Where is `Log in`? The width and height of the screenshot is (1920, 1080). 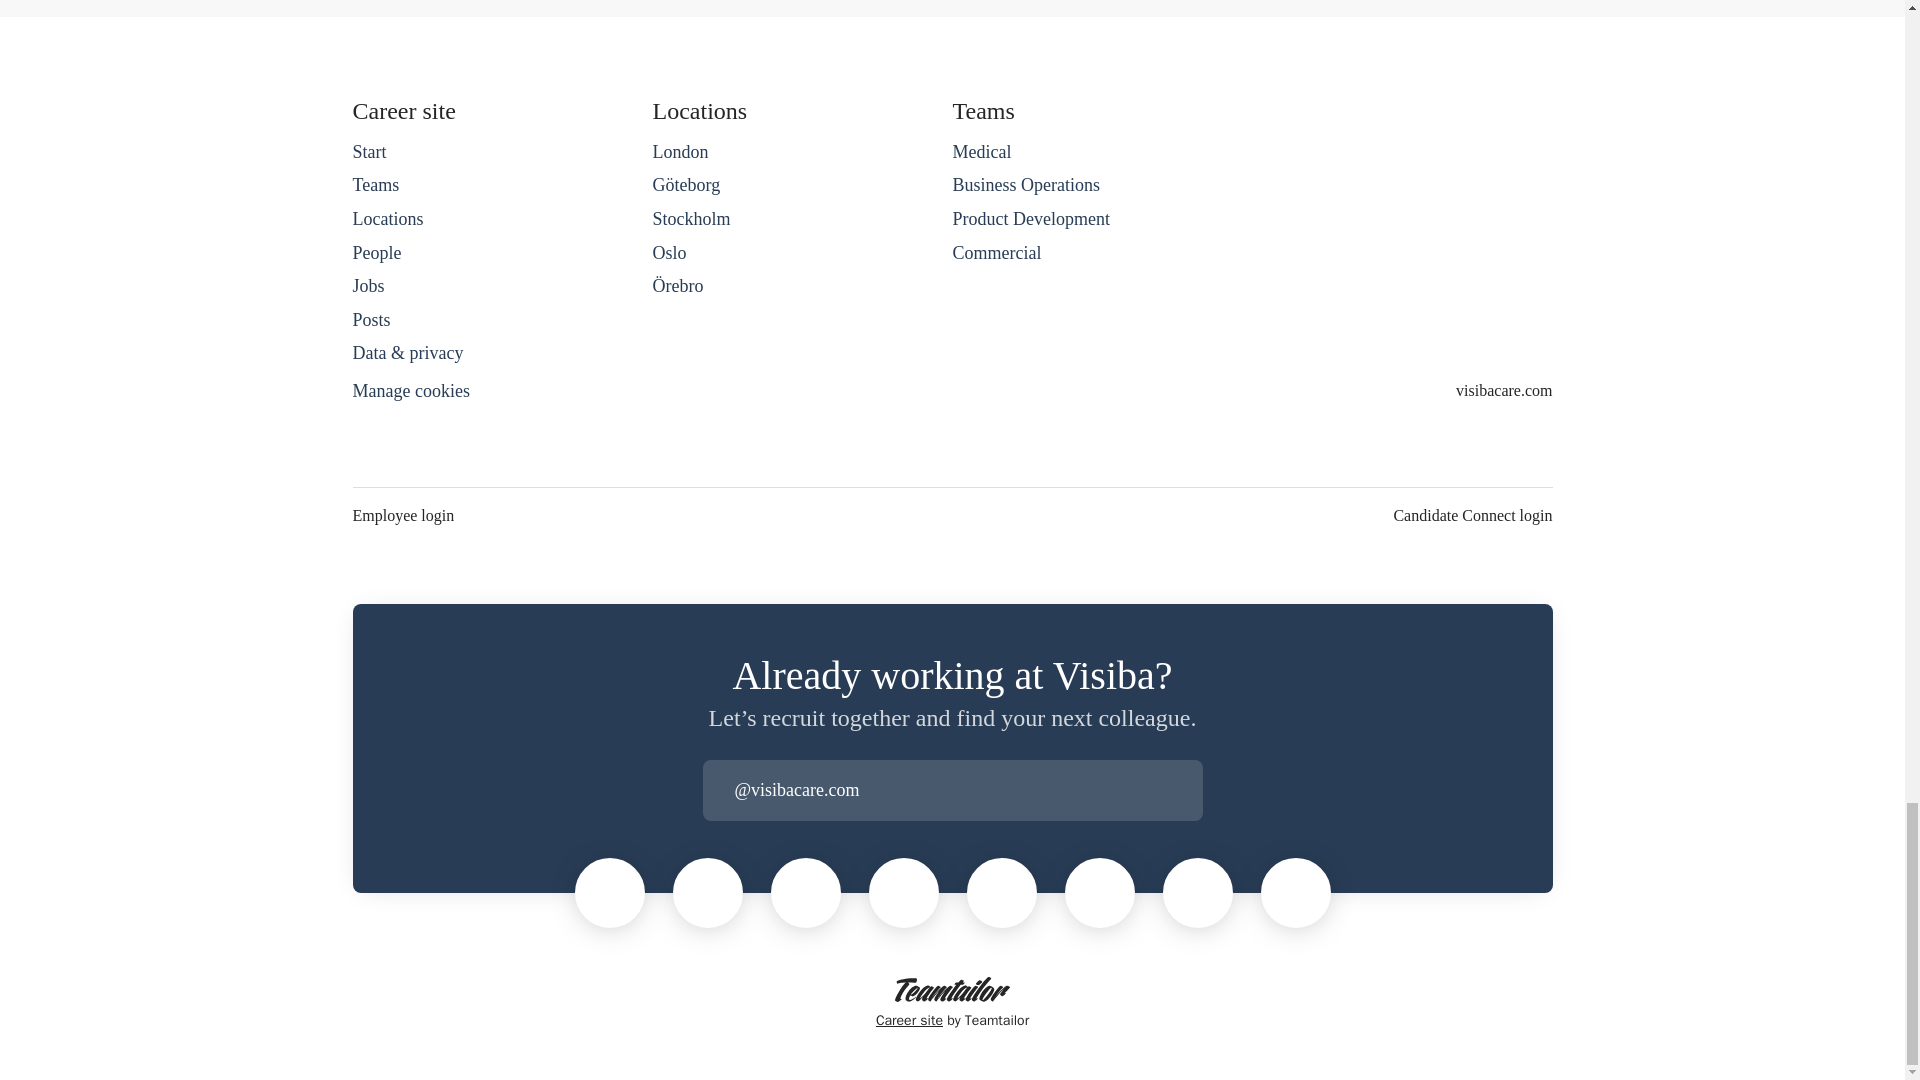 Log in is located at coordinates (1186, 790).